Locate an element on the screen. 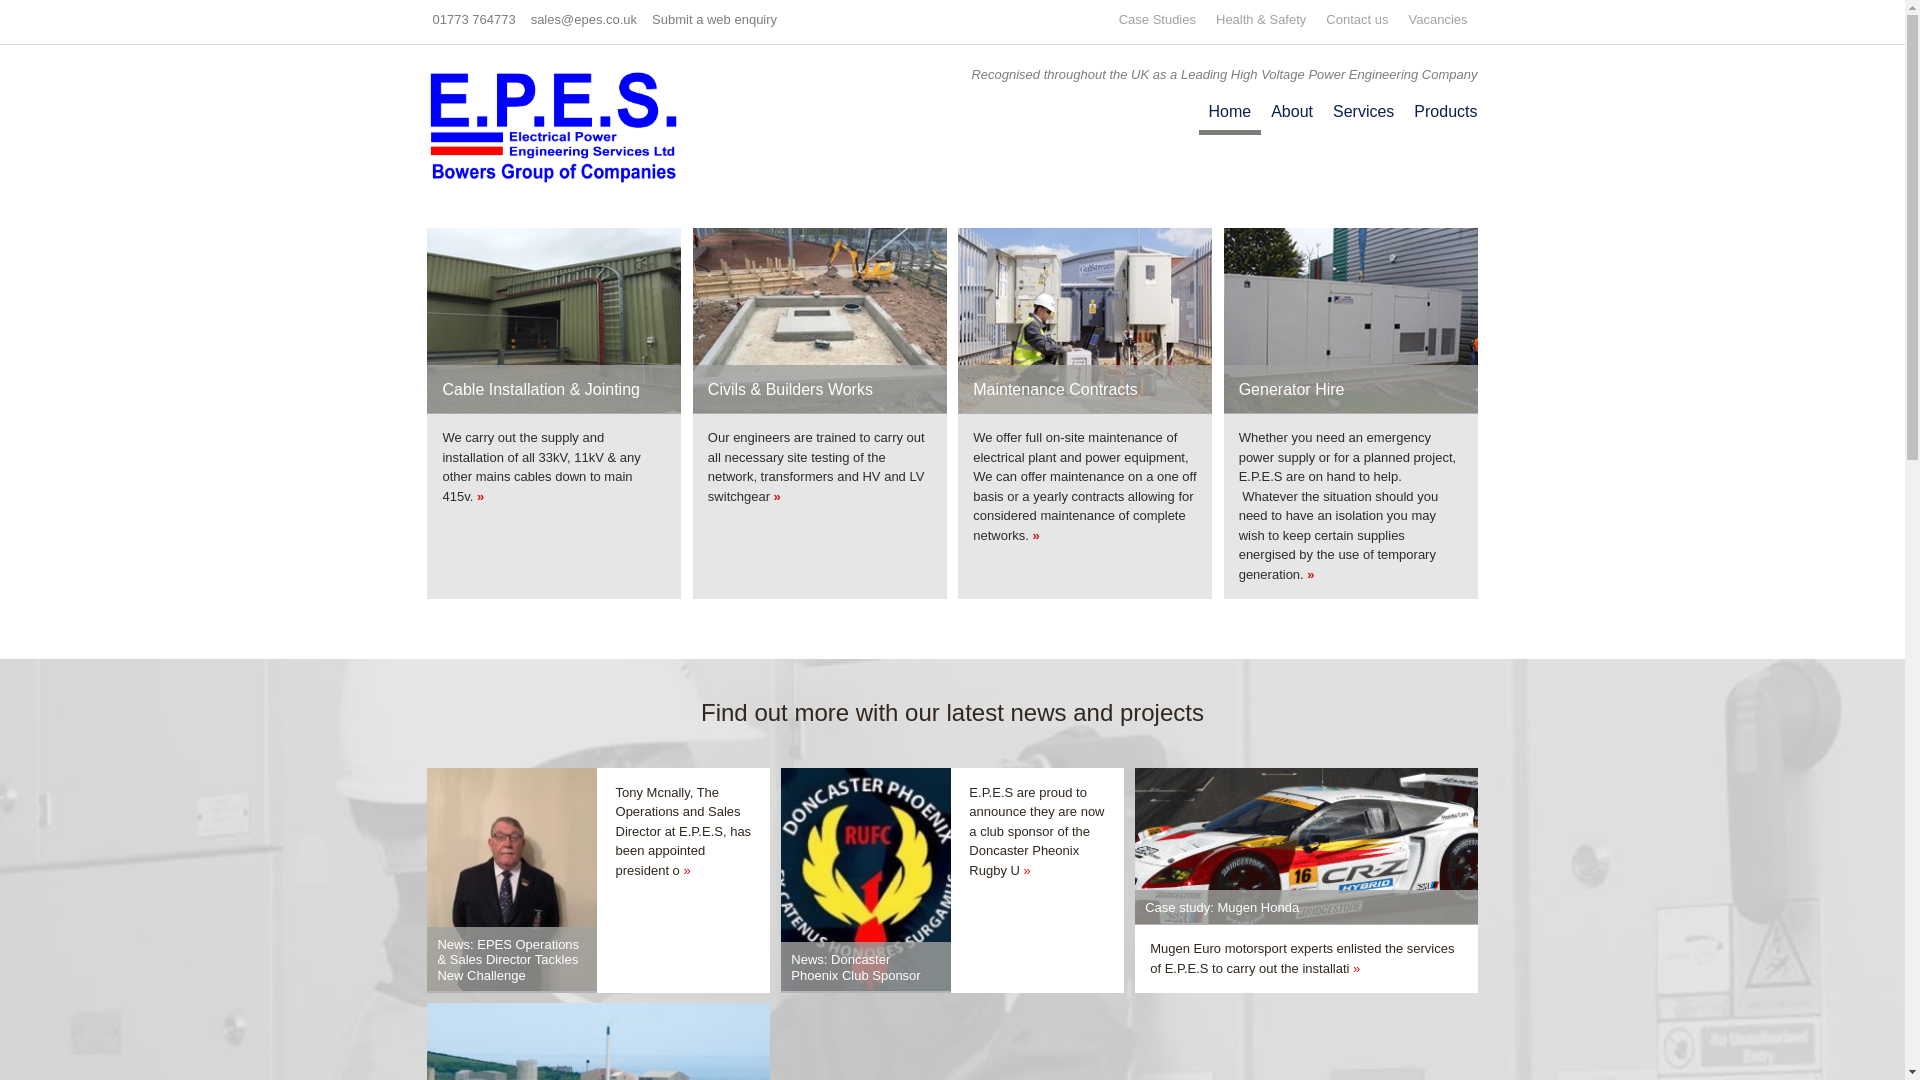 The height and width of the screenshot is (1080, 1920). Case Studies is located at coordinates (1158, 19).